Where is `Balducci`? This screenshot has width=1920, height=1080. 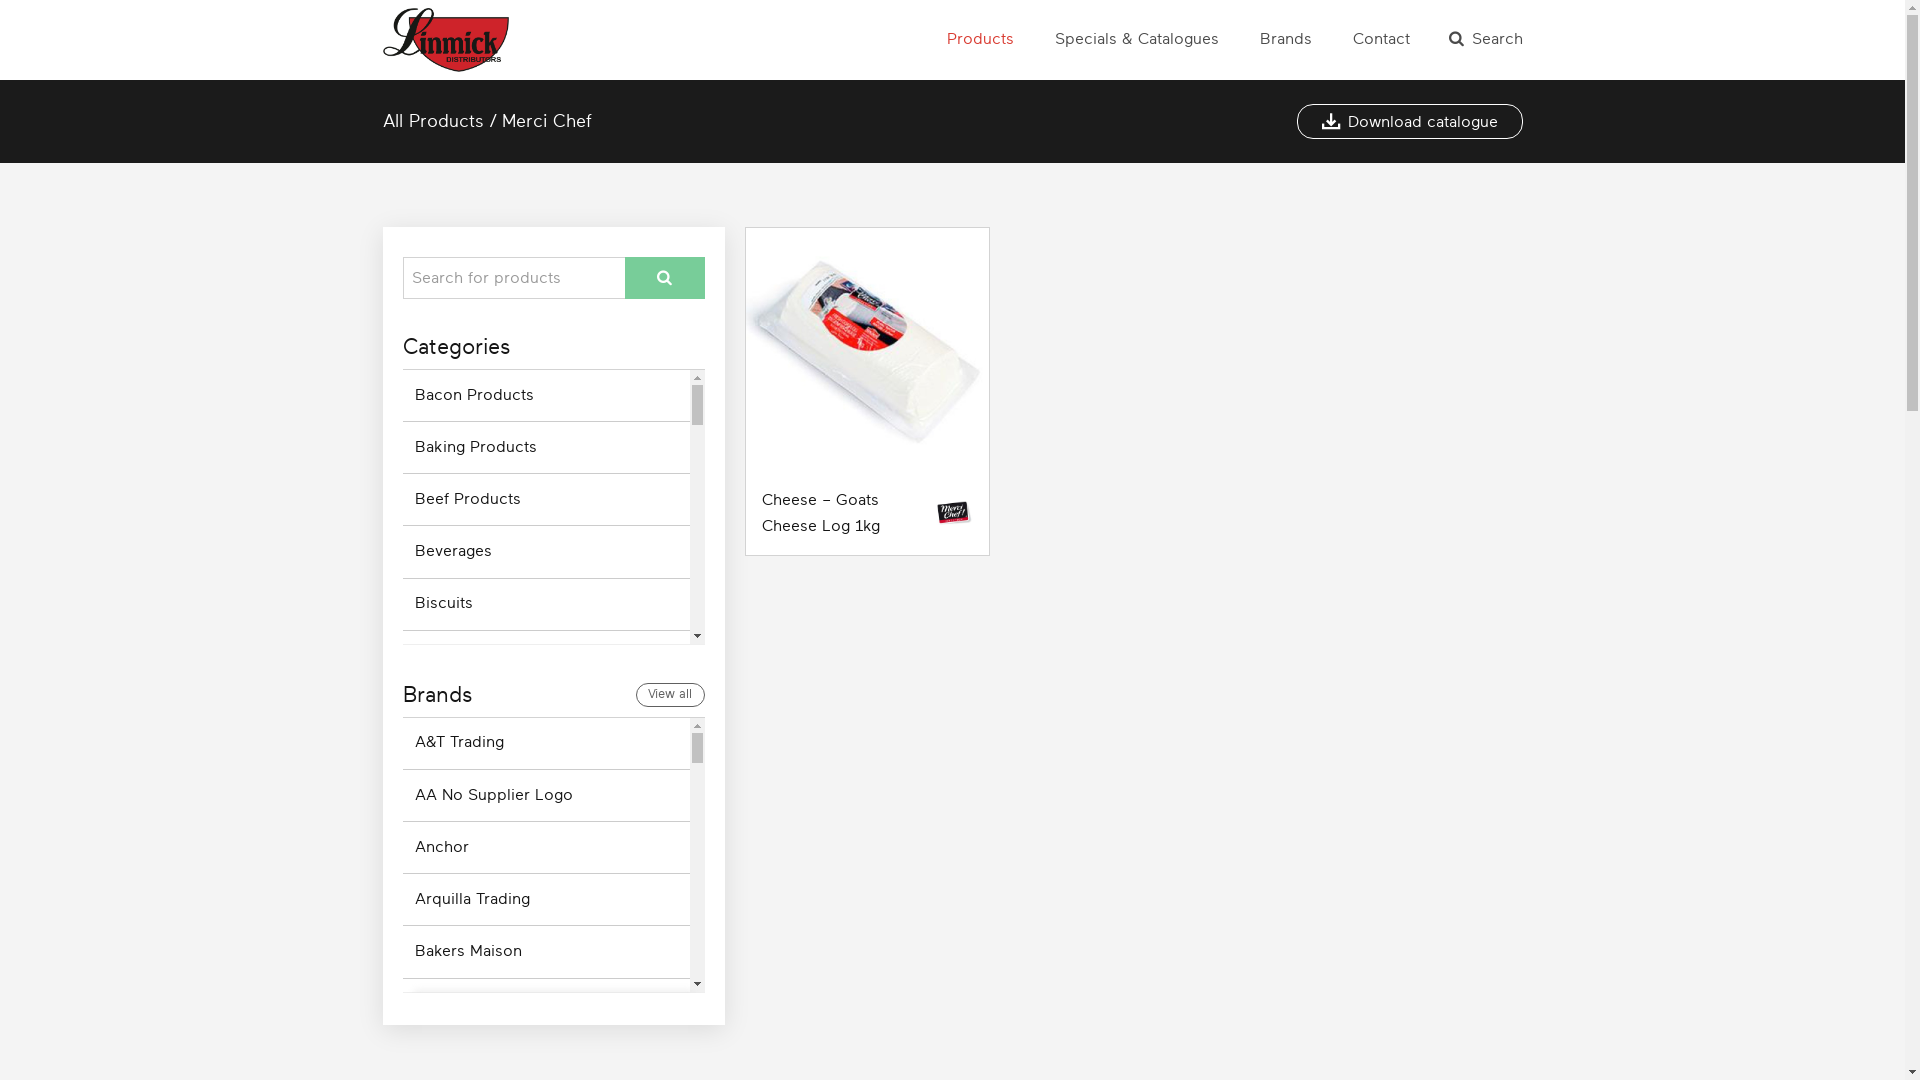
Balducci is located at coordinates (546, 1004).